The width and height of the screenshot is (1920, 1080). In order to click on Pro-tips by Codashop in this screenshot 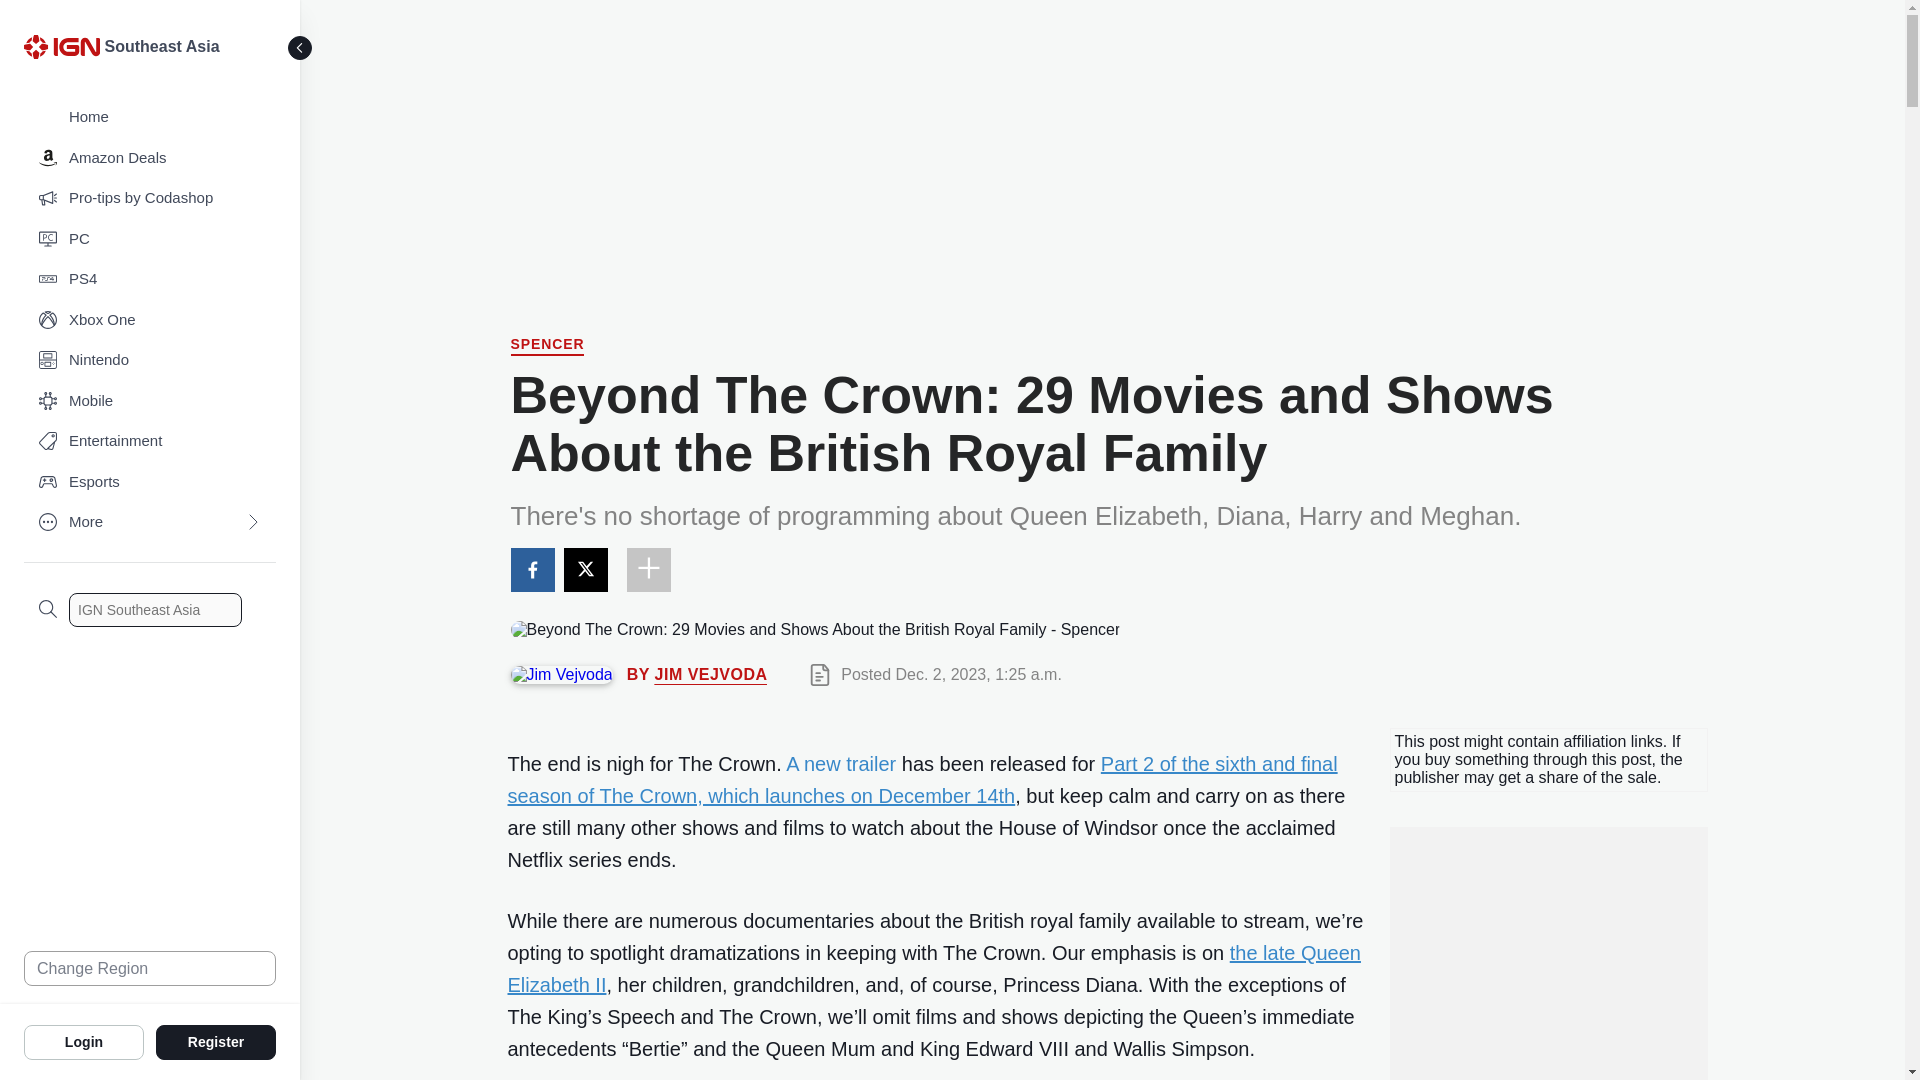, I will do `click(150, 198)`.